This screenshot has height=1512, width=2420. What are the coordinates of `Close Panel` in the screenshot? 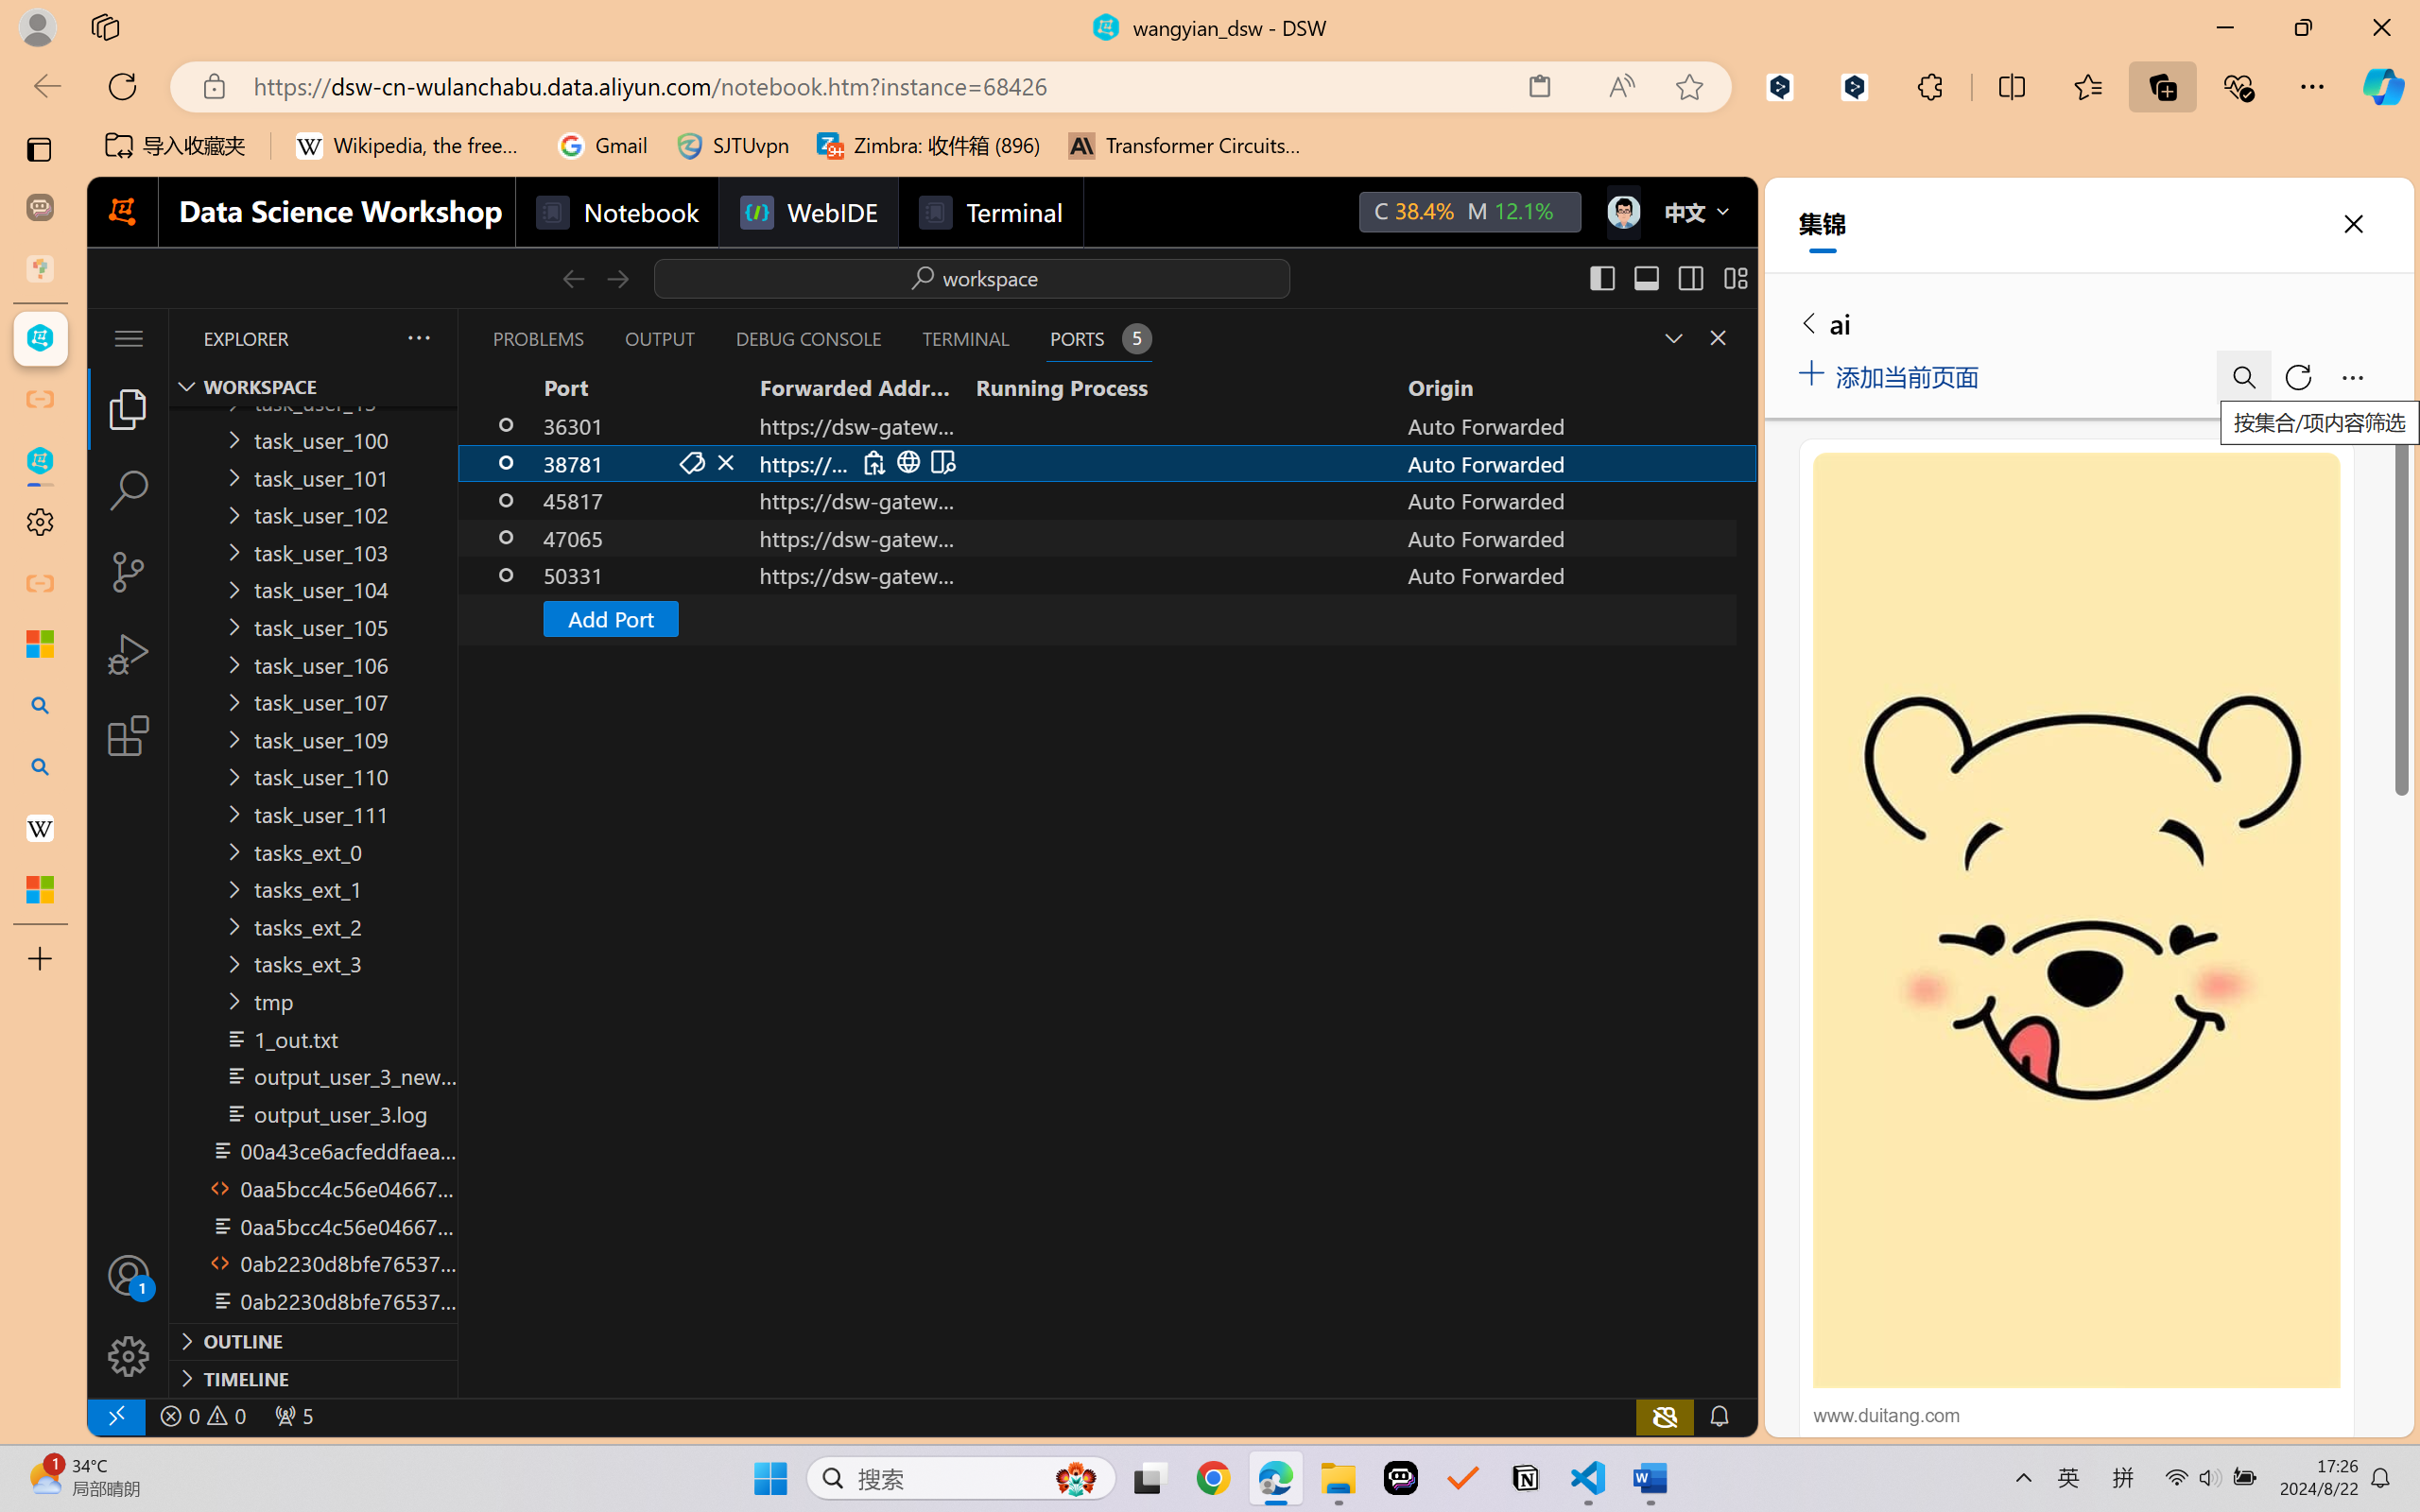 It's located at (1719, 337).